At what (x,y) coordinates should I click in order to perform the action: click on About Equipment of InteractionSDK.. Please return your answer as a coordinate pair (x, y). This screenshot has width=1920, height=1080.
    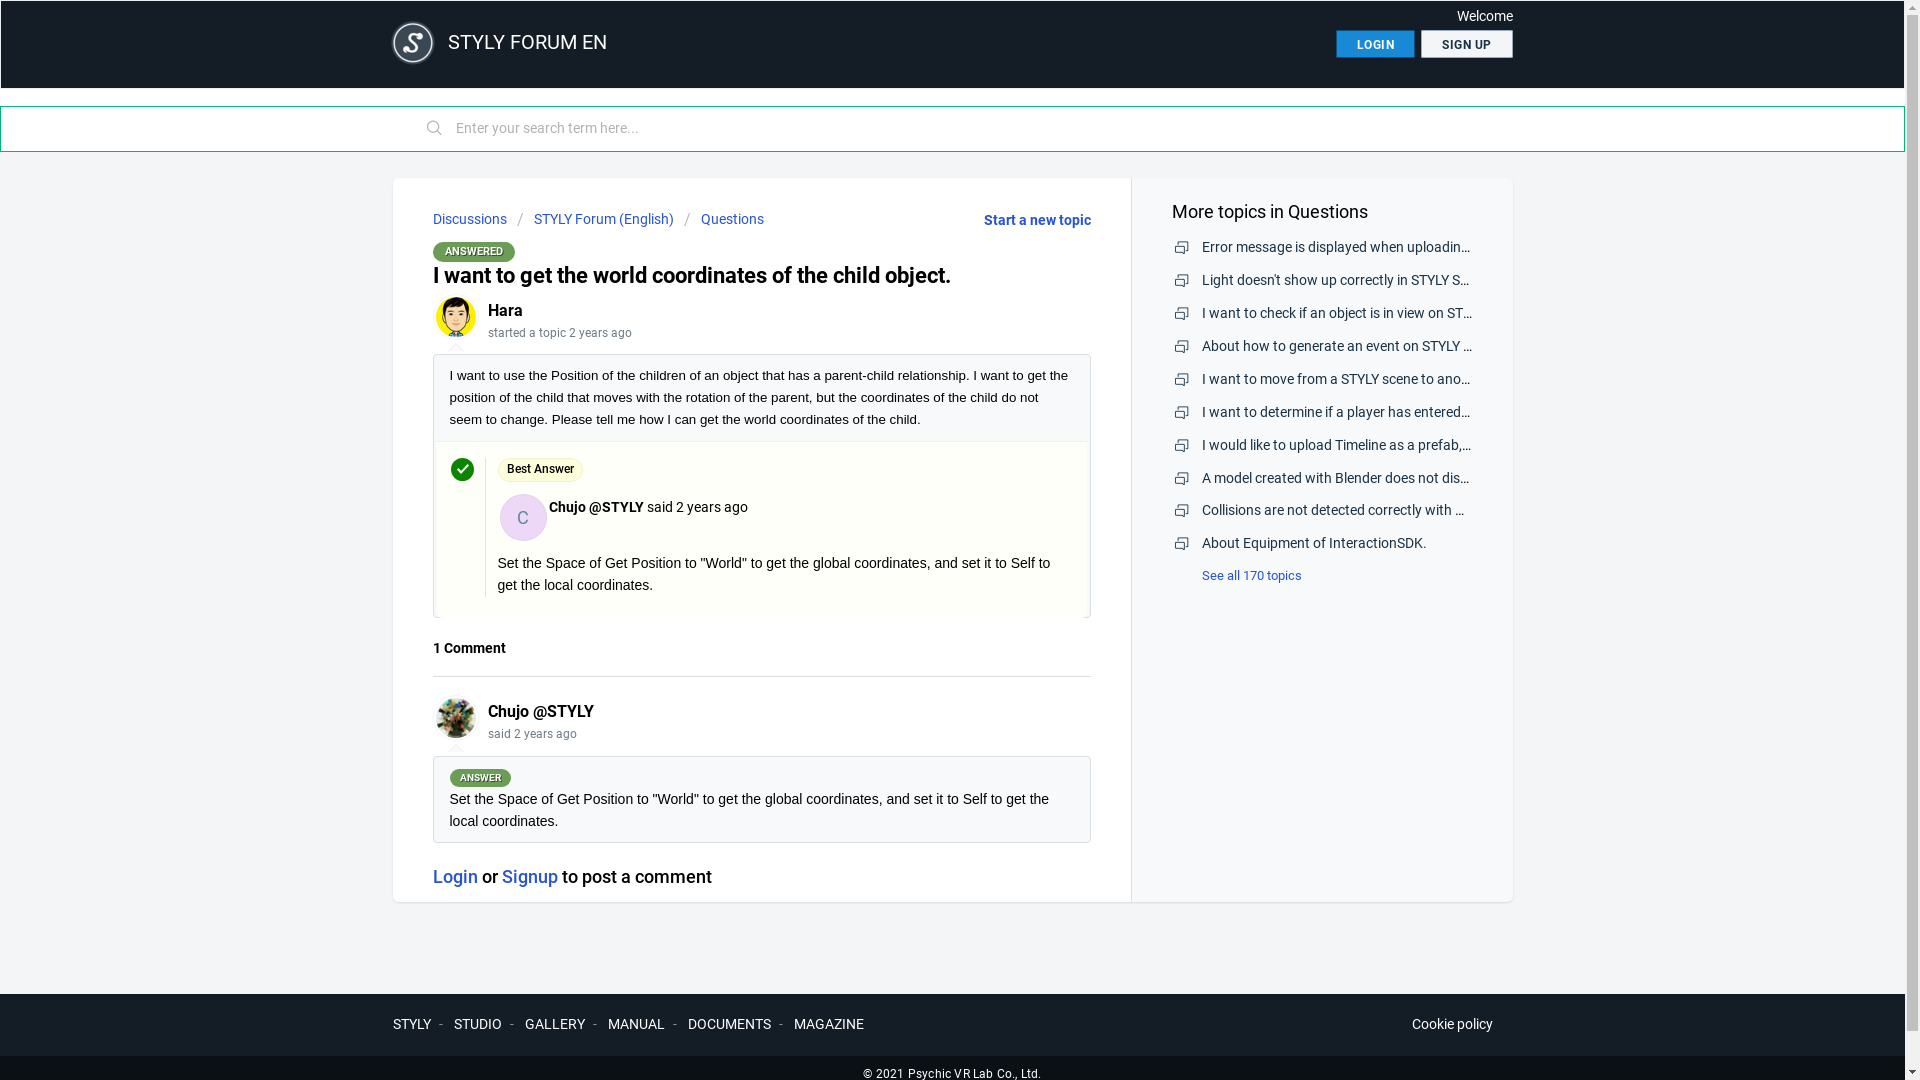
    Looking at the image, I should click on (1314, 543).